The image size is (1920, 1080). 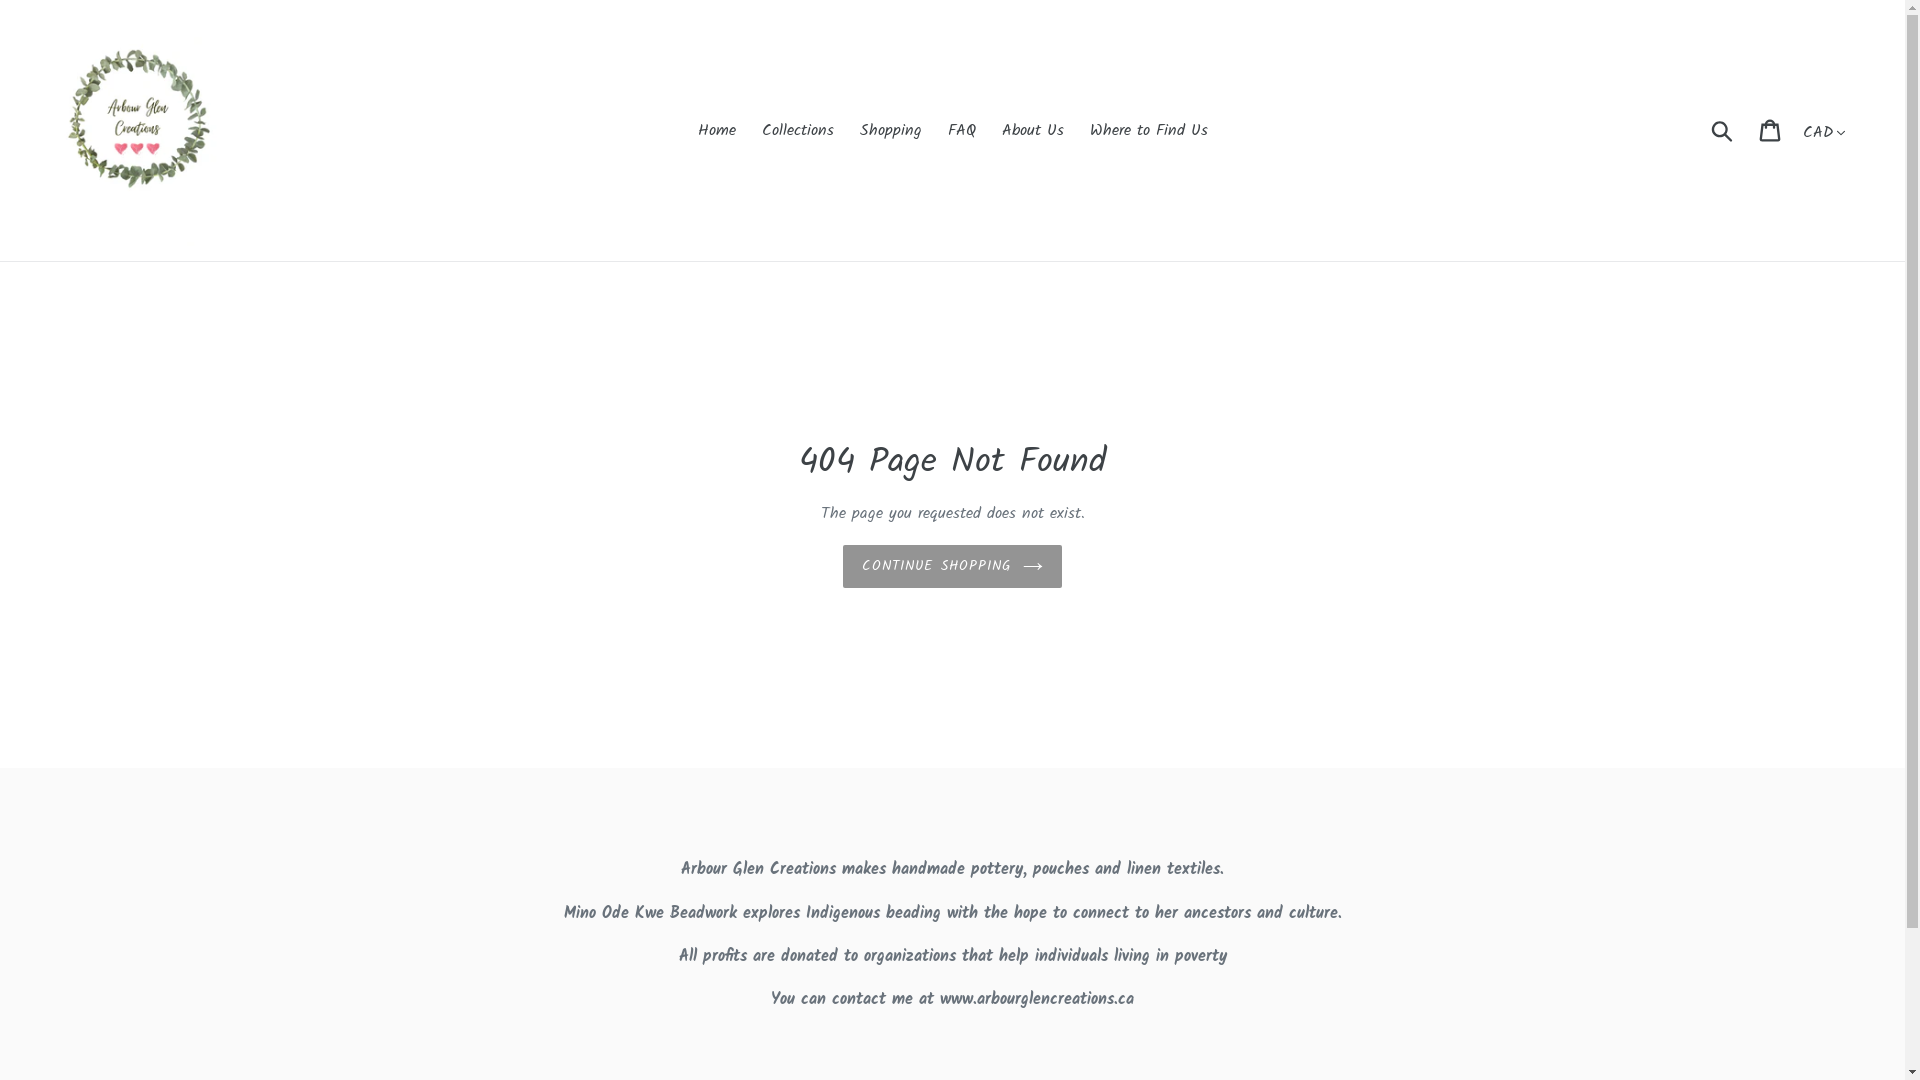 I want to click on Home, so click(x=717, y=131).